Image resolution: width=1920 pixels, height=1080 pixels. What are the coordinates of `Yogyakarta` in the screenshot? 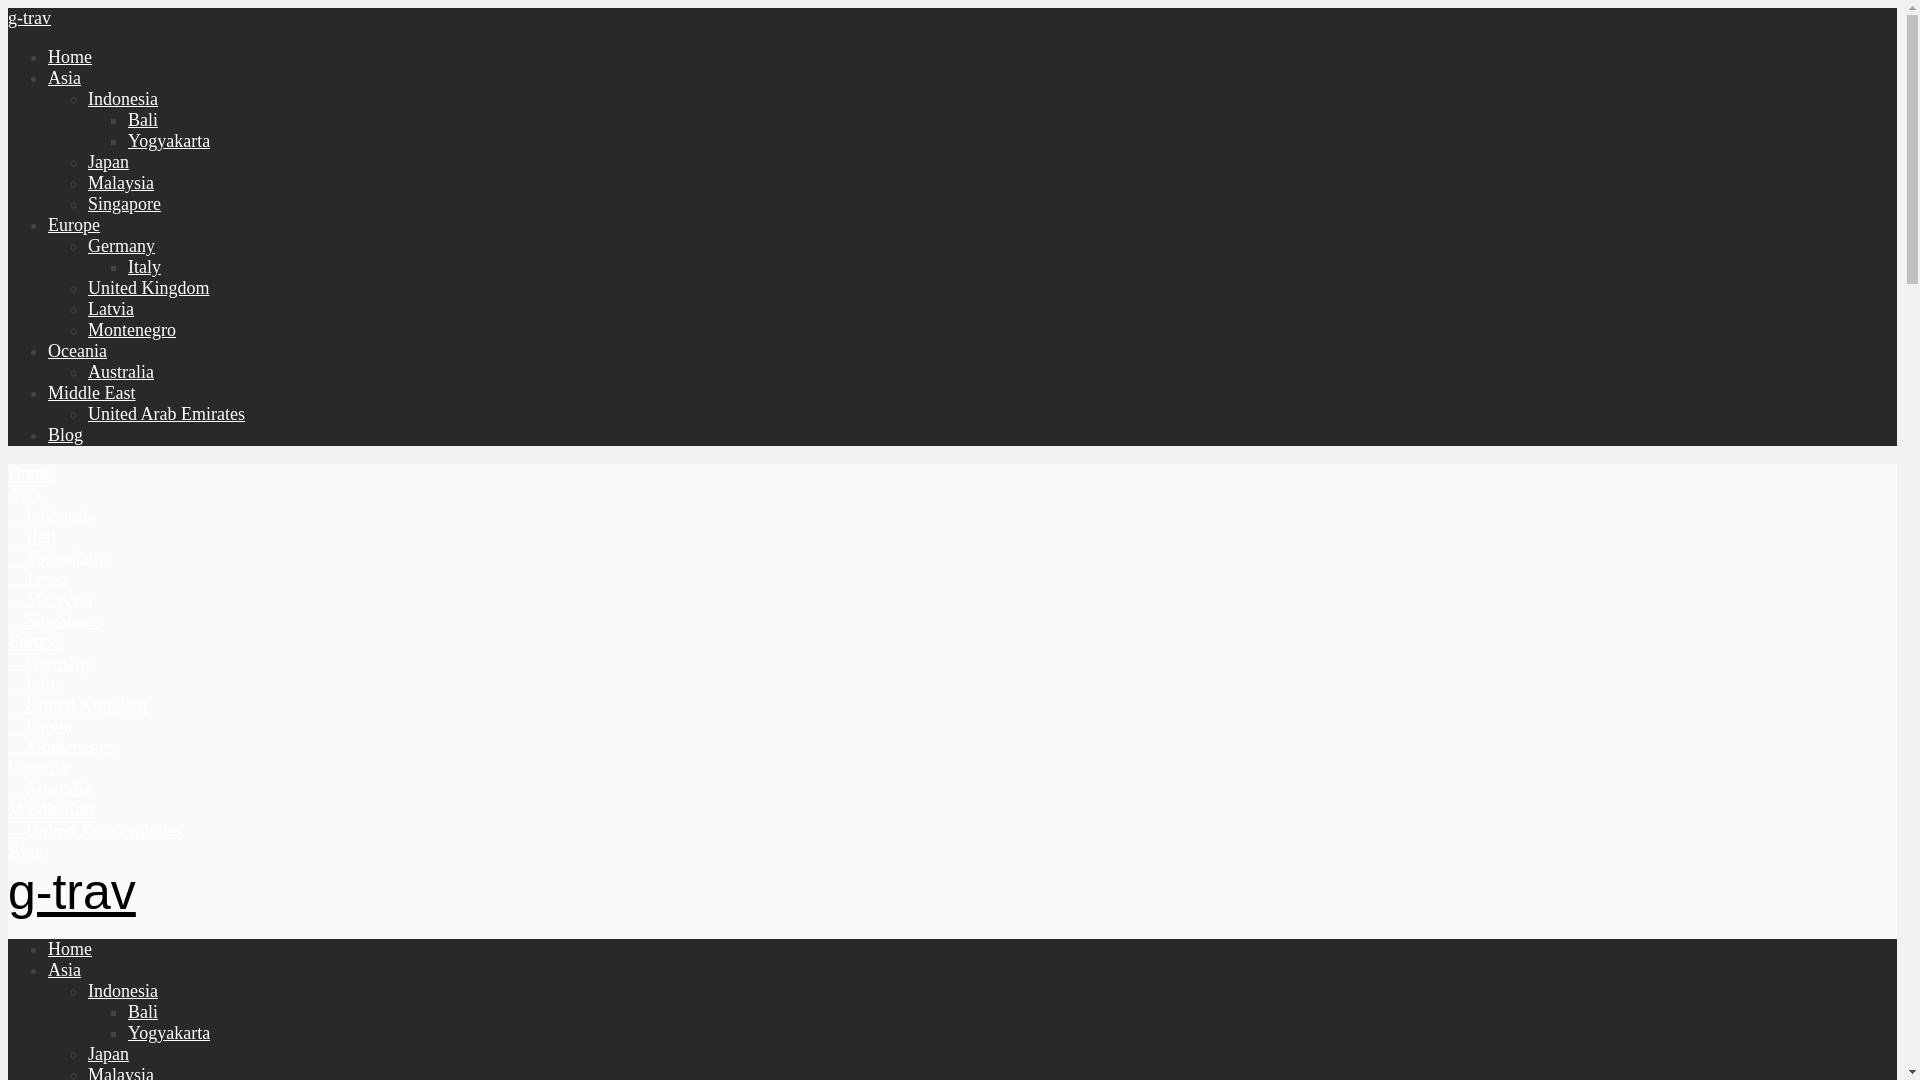 It's located at (168, 140).